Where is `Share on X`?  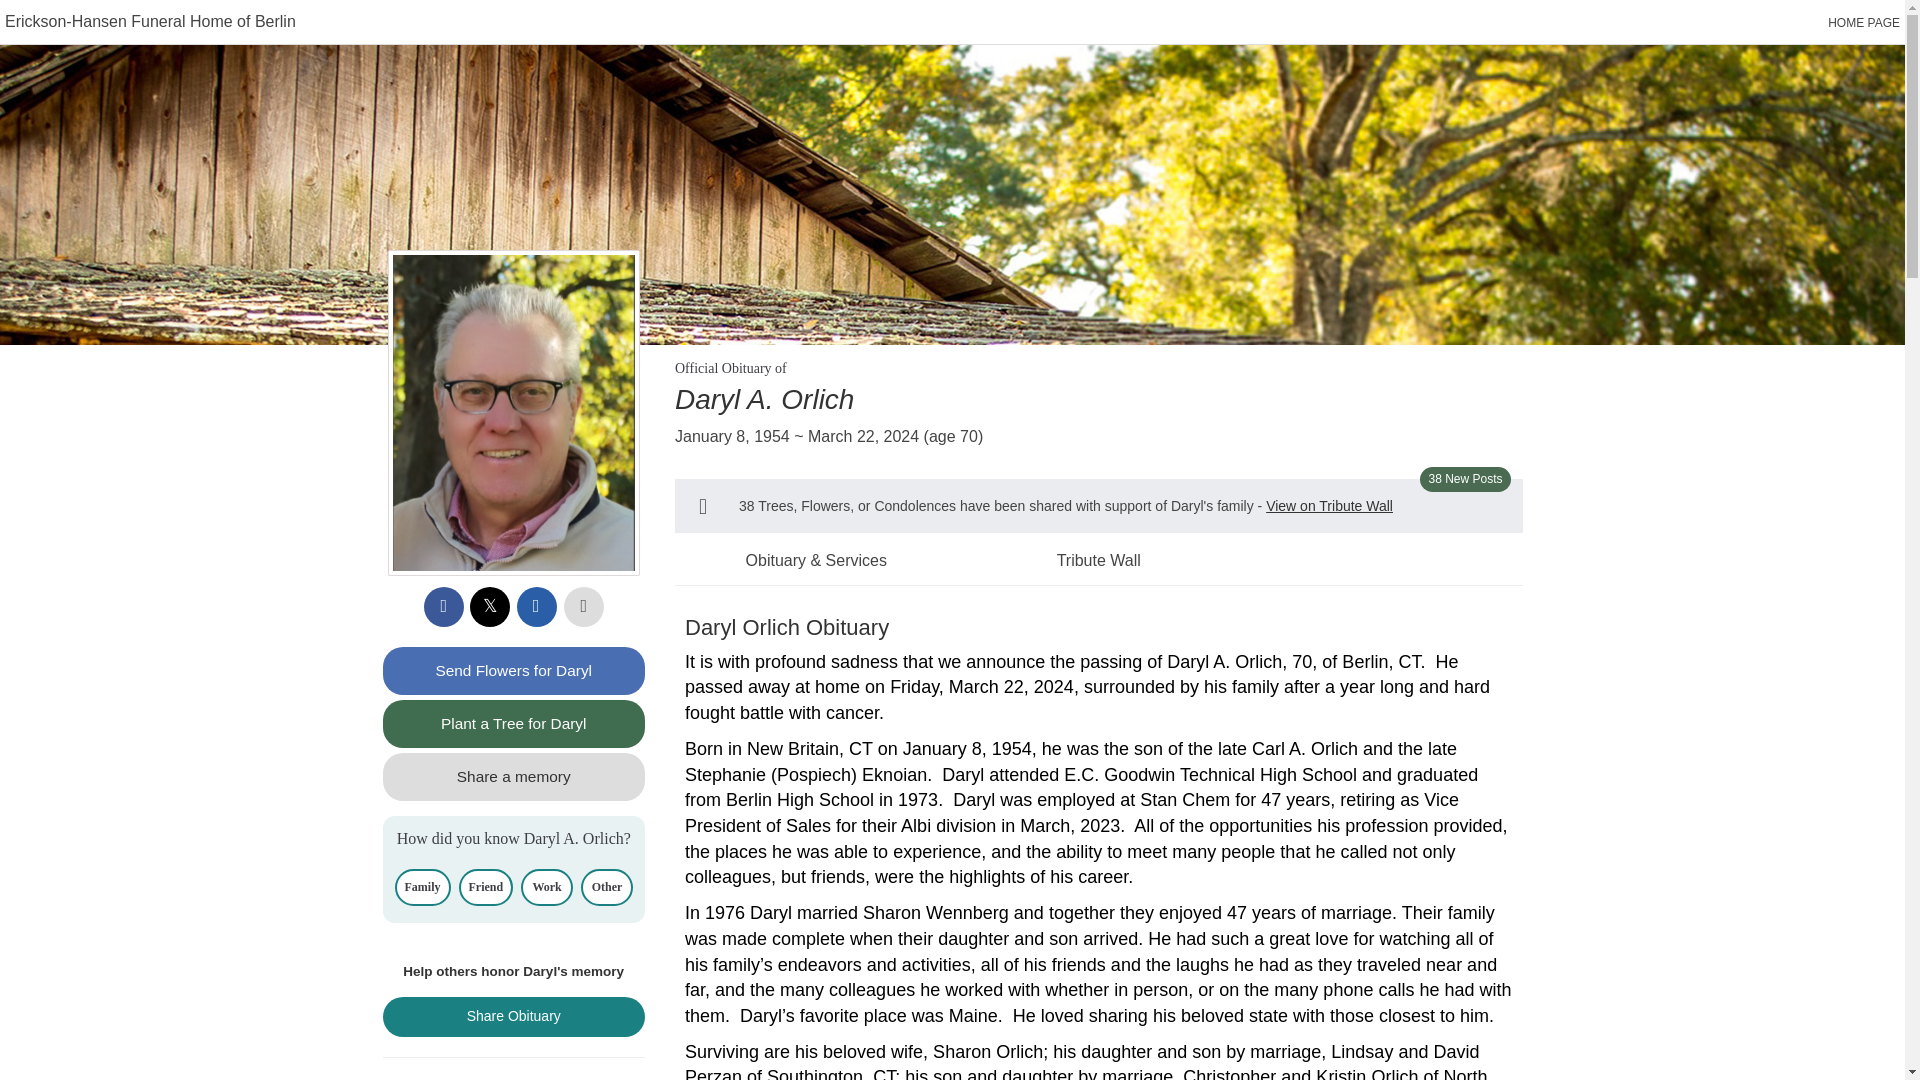
Share on X is located at coordinates (490, 607).